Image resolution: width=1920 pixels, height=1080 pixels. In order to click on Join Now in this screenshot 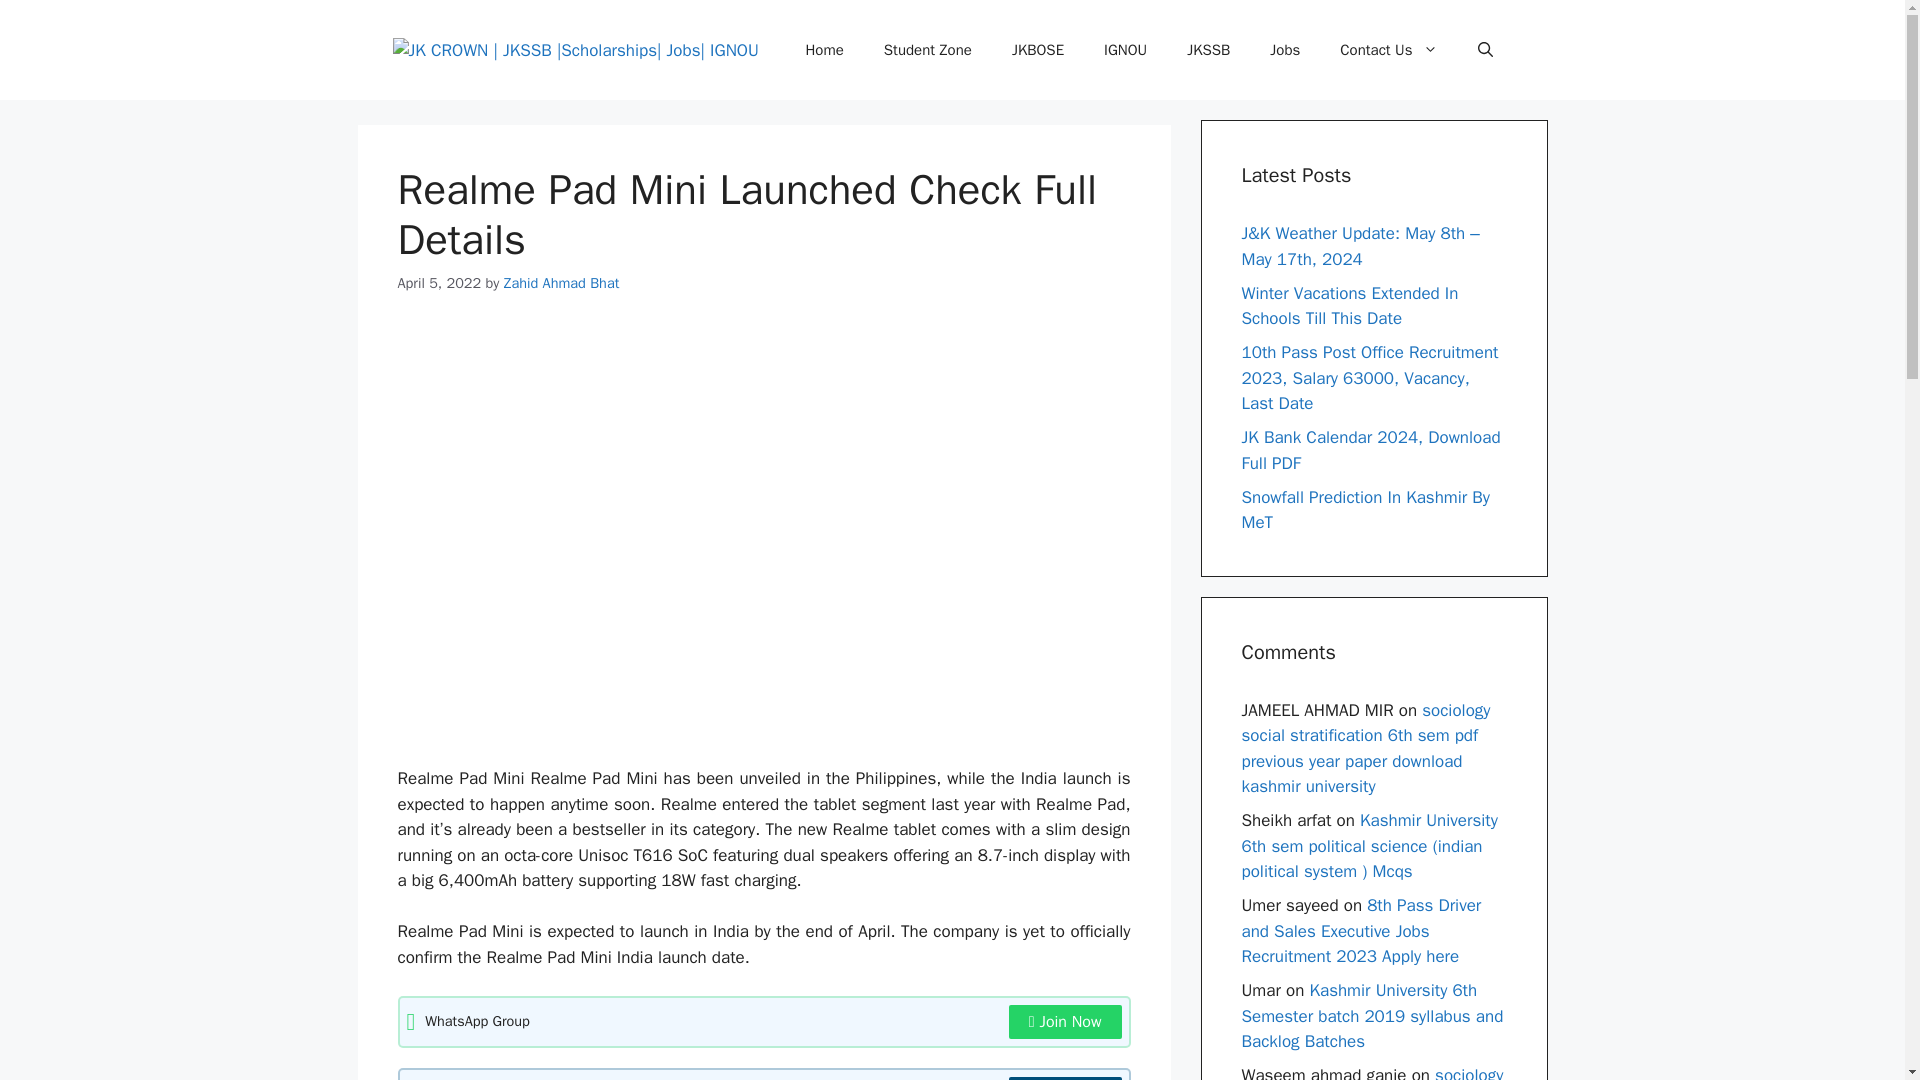, I will do `click(1065, 1078)`.